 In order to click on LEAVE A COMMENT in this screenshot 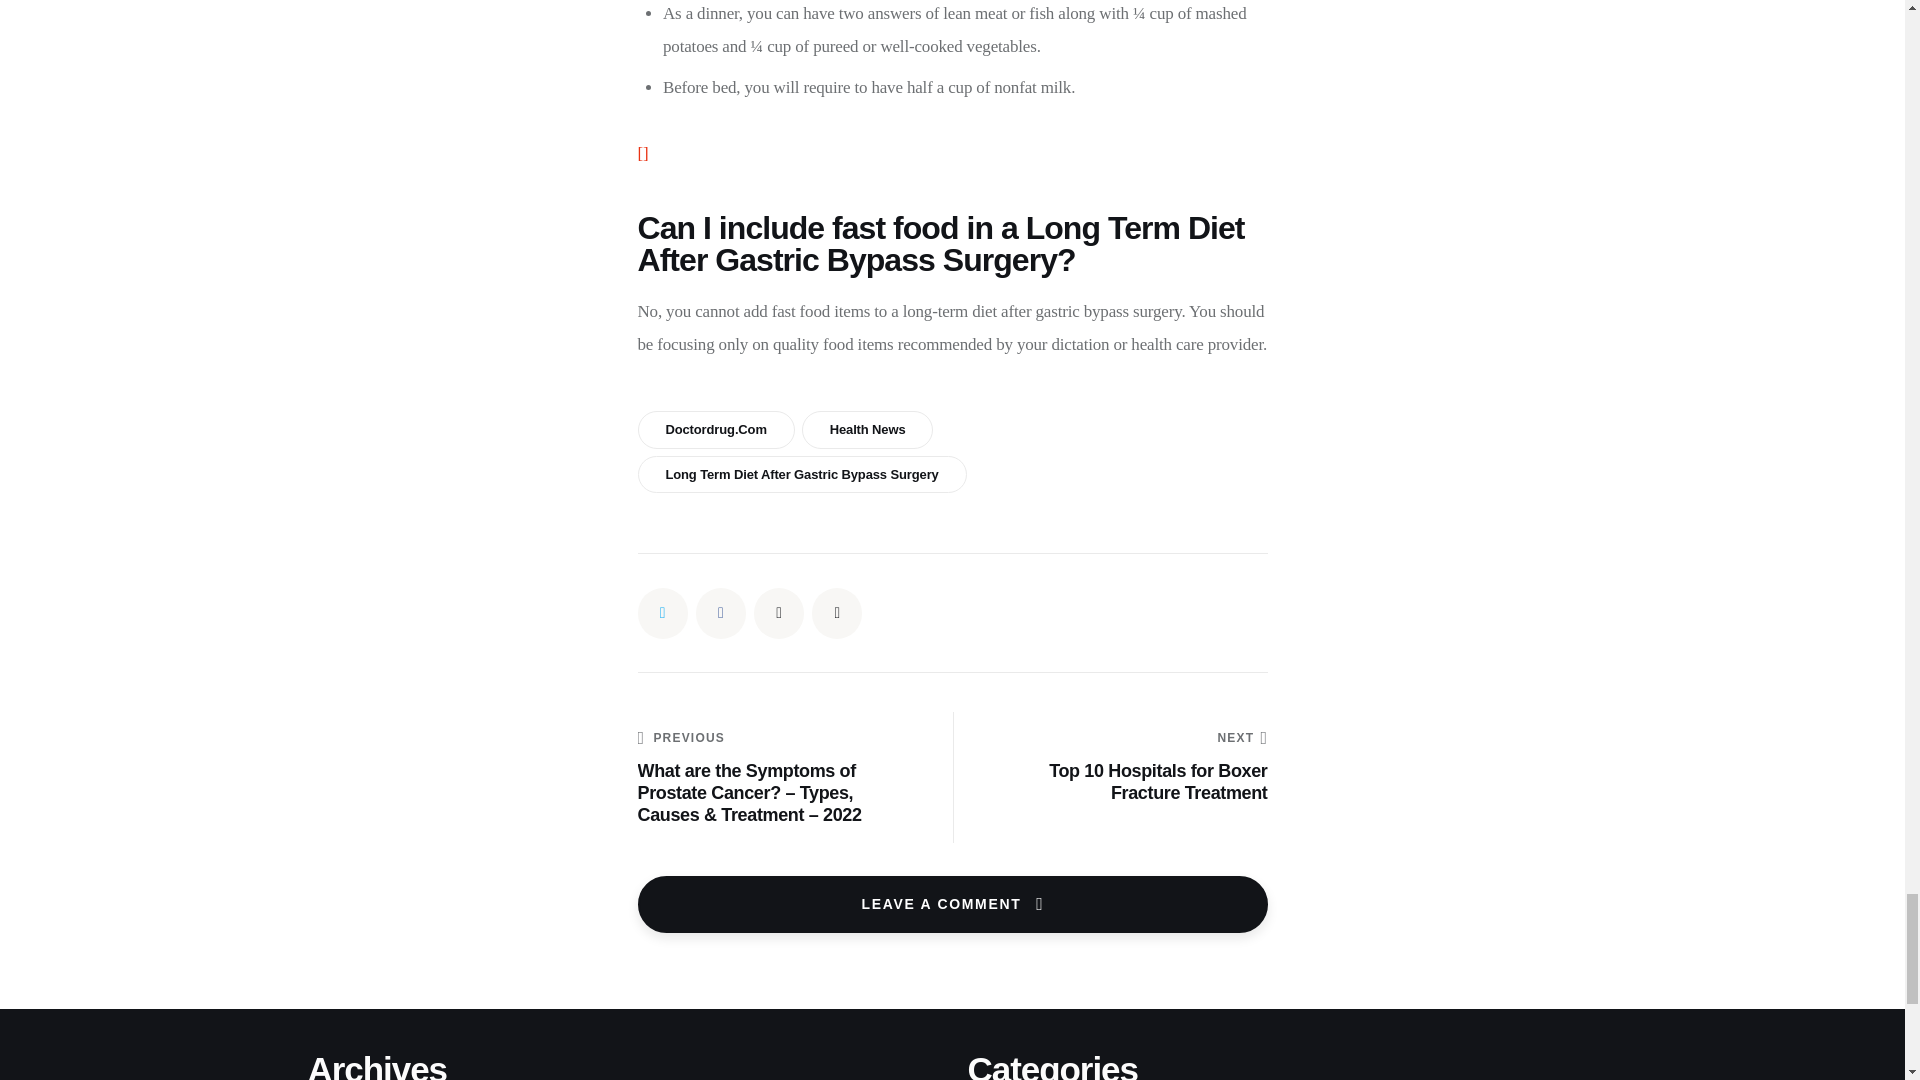, I will do `click(952, 904)`.